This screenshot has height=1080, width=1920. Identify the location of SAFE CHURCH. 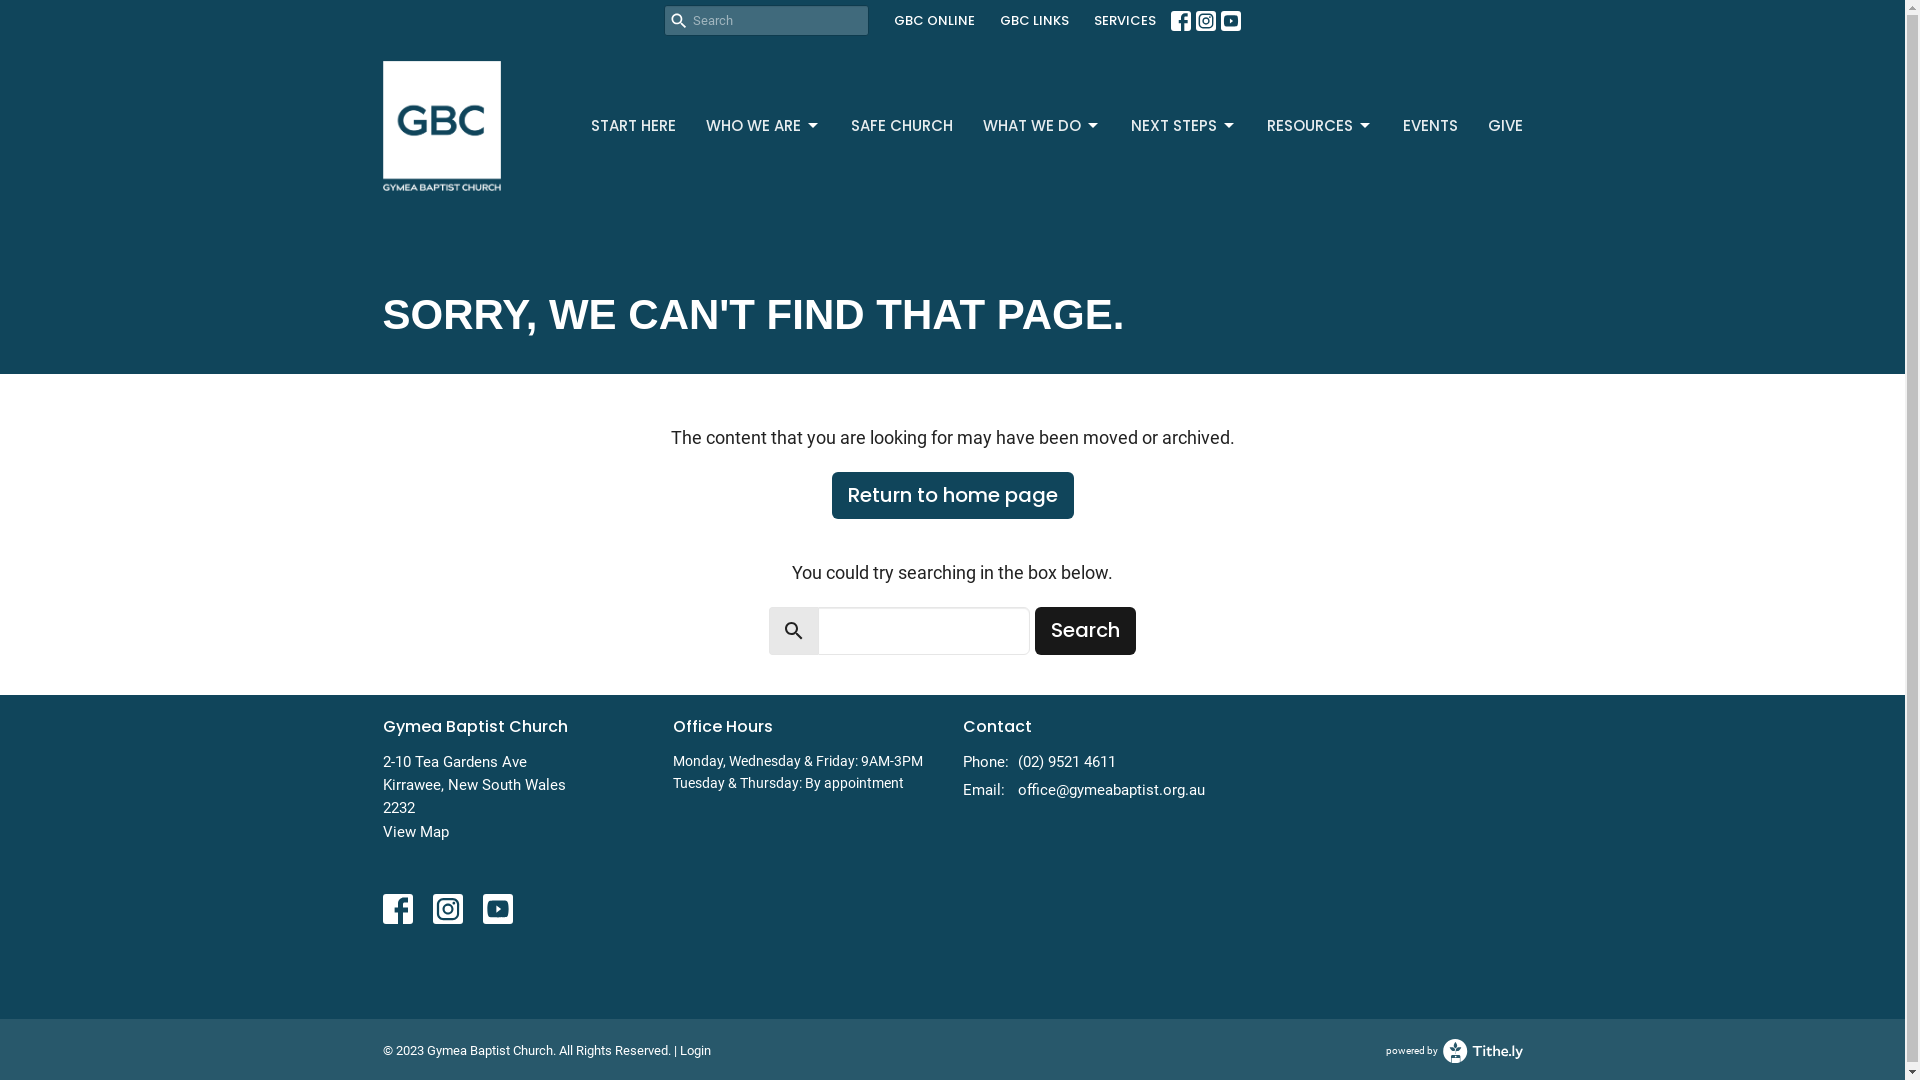
(901, 126).